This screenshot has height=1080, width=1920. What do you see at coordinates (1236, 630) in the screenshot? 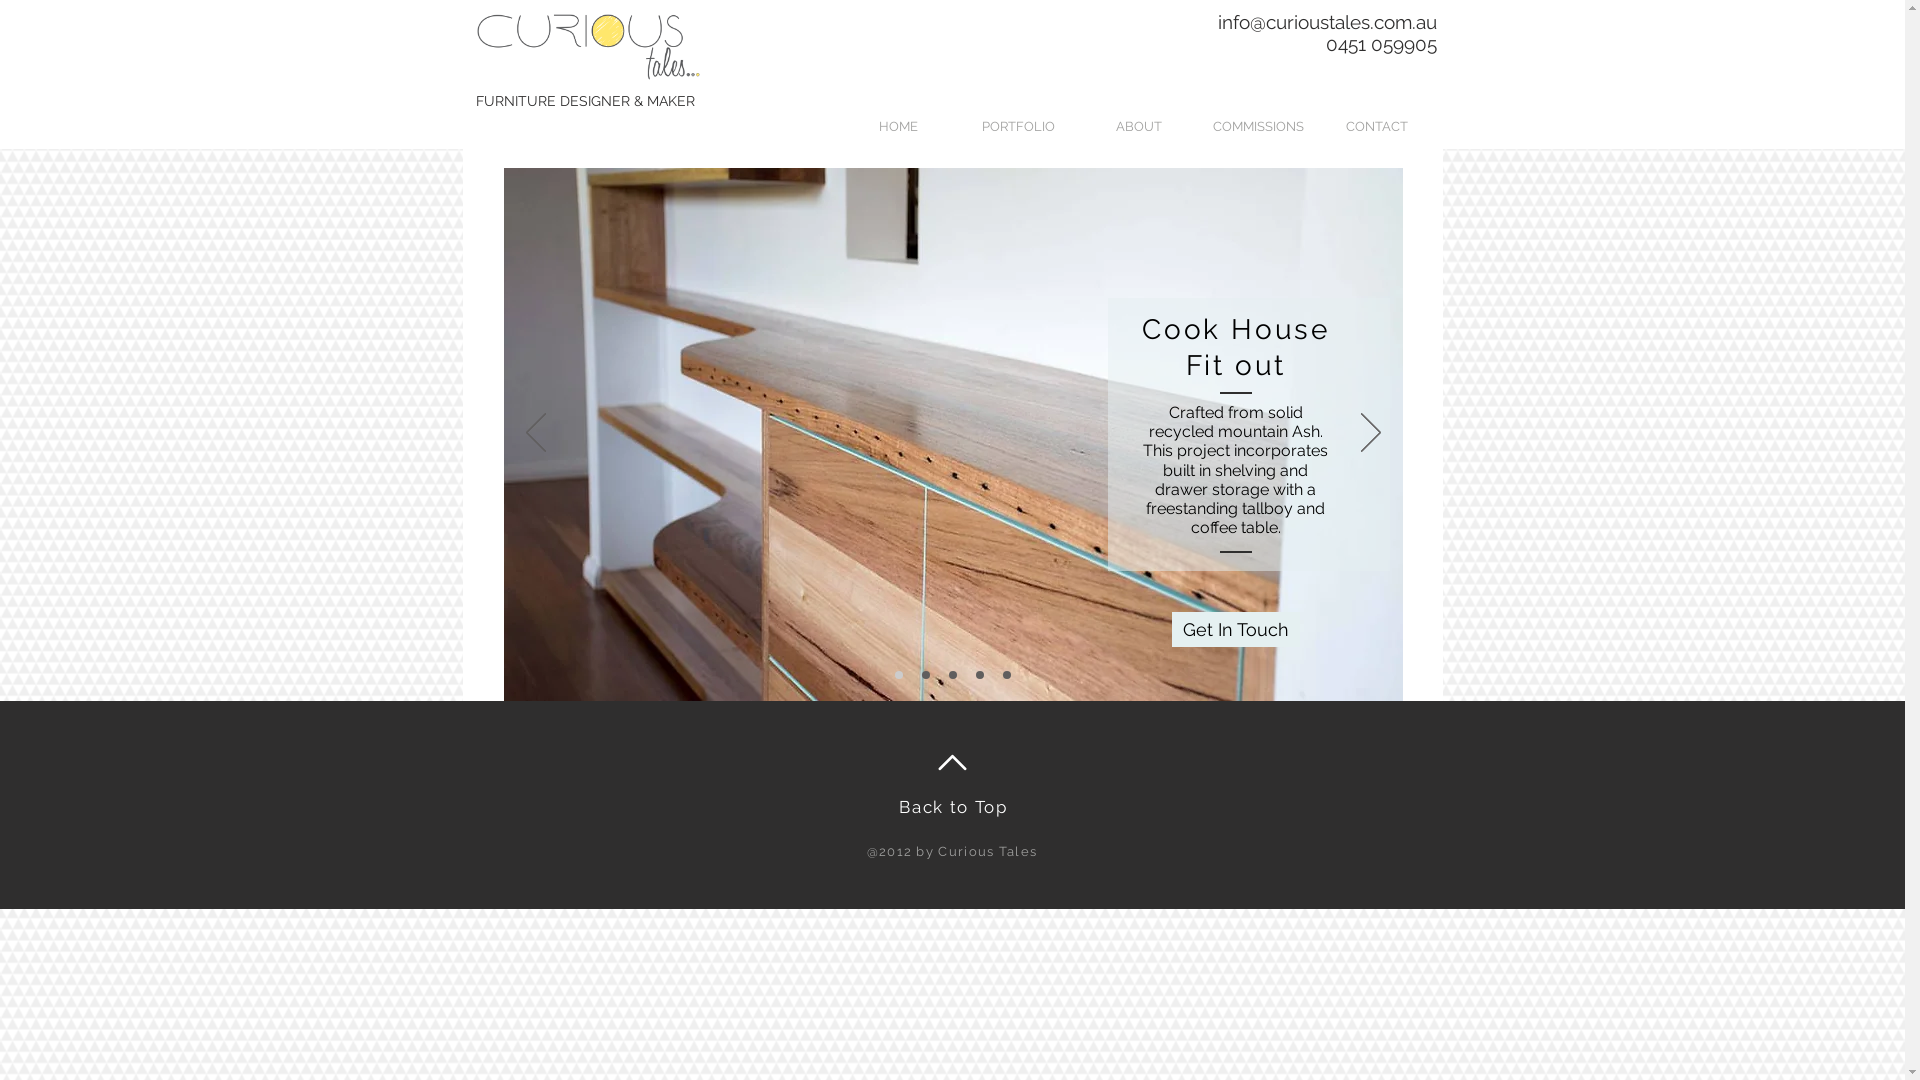
I see `Get In Touch` at bounding box center [1236, 630].